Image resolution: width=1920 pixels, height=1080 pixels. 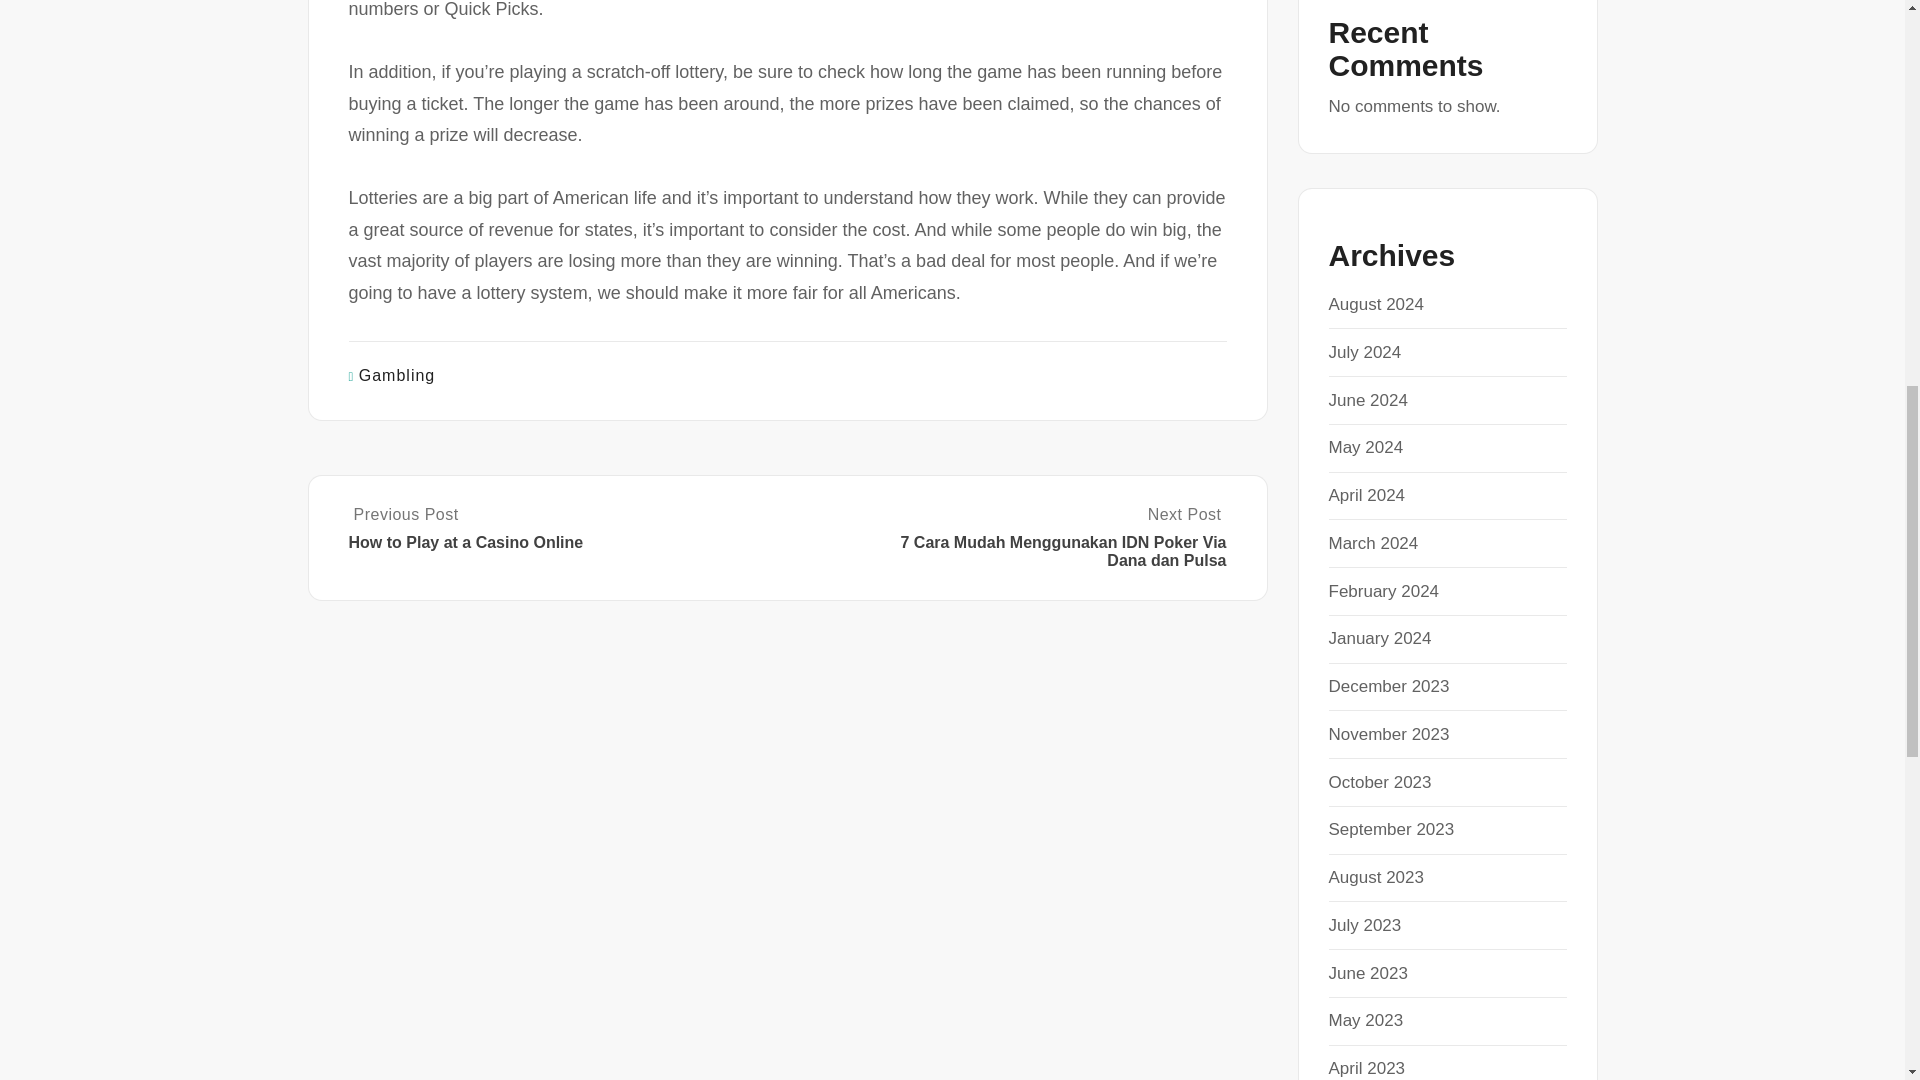 I want to click on May 2024, so click(x=1366, y=447).